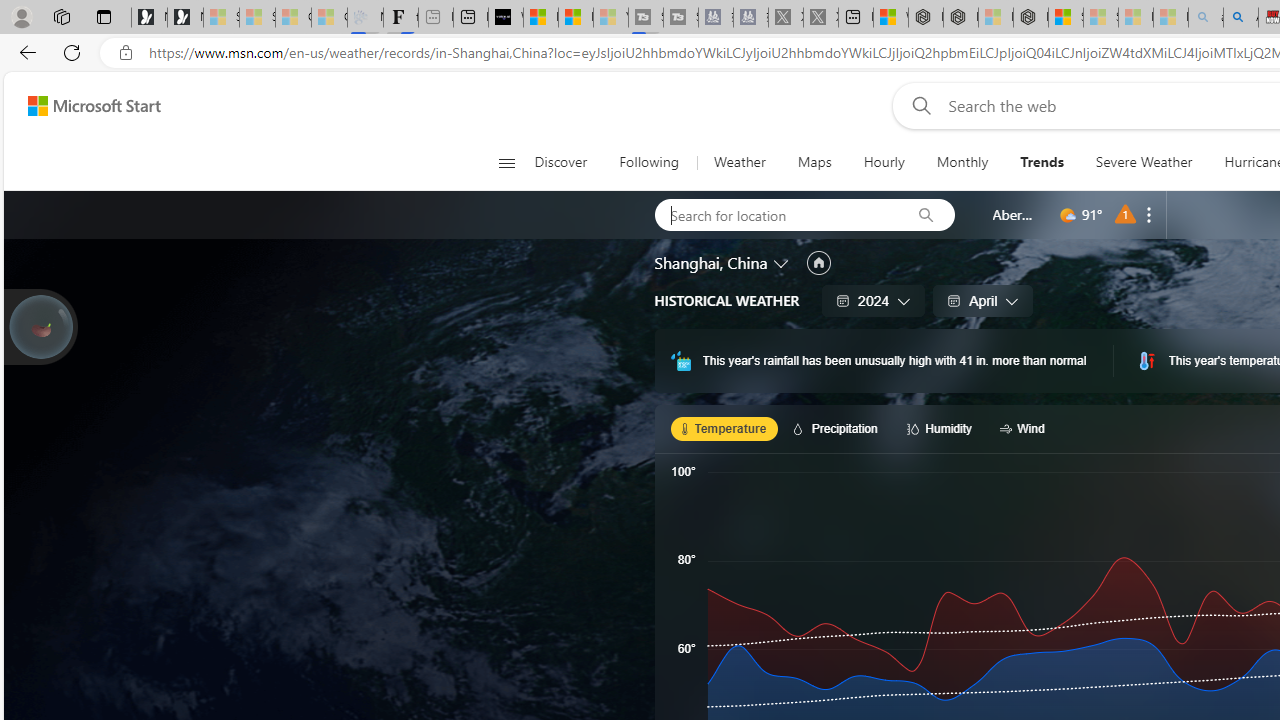 The height and width of the screenshot is (720, 1280). I want to click on Hourly, so click(883, 162).